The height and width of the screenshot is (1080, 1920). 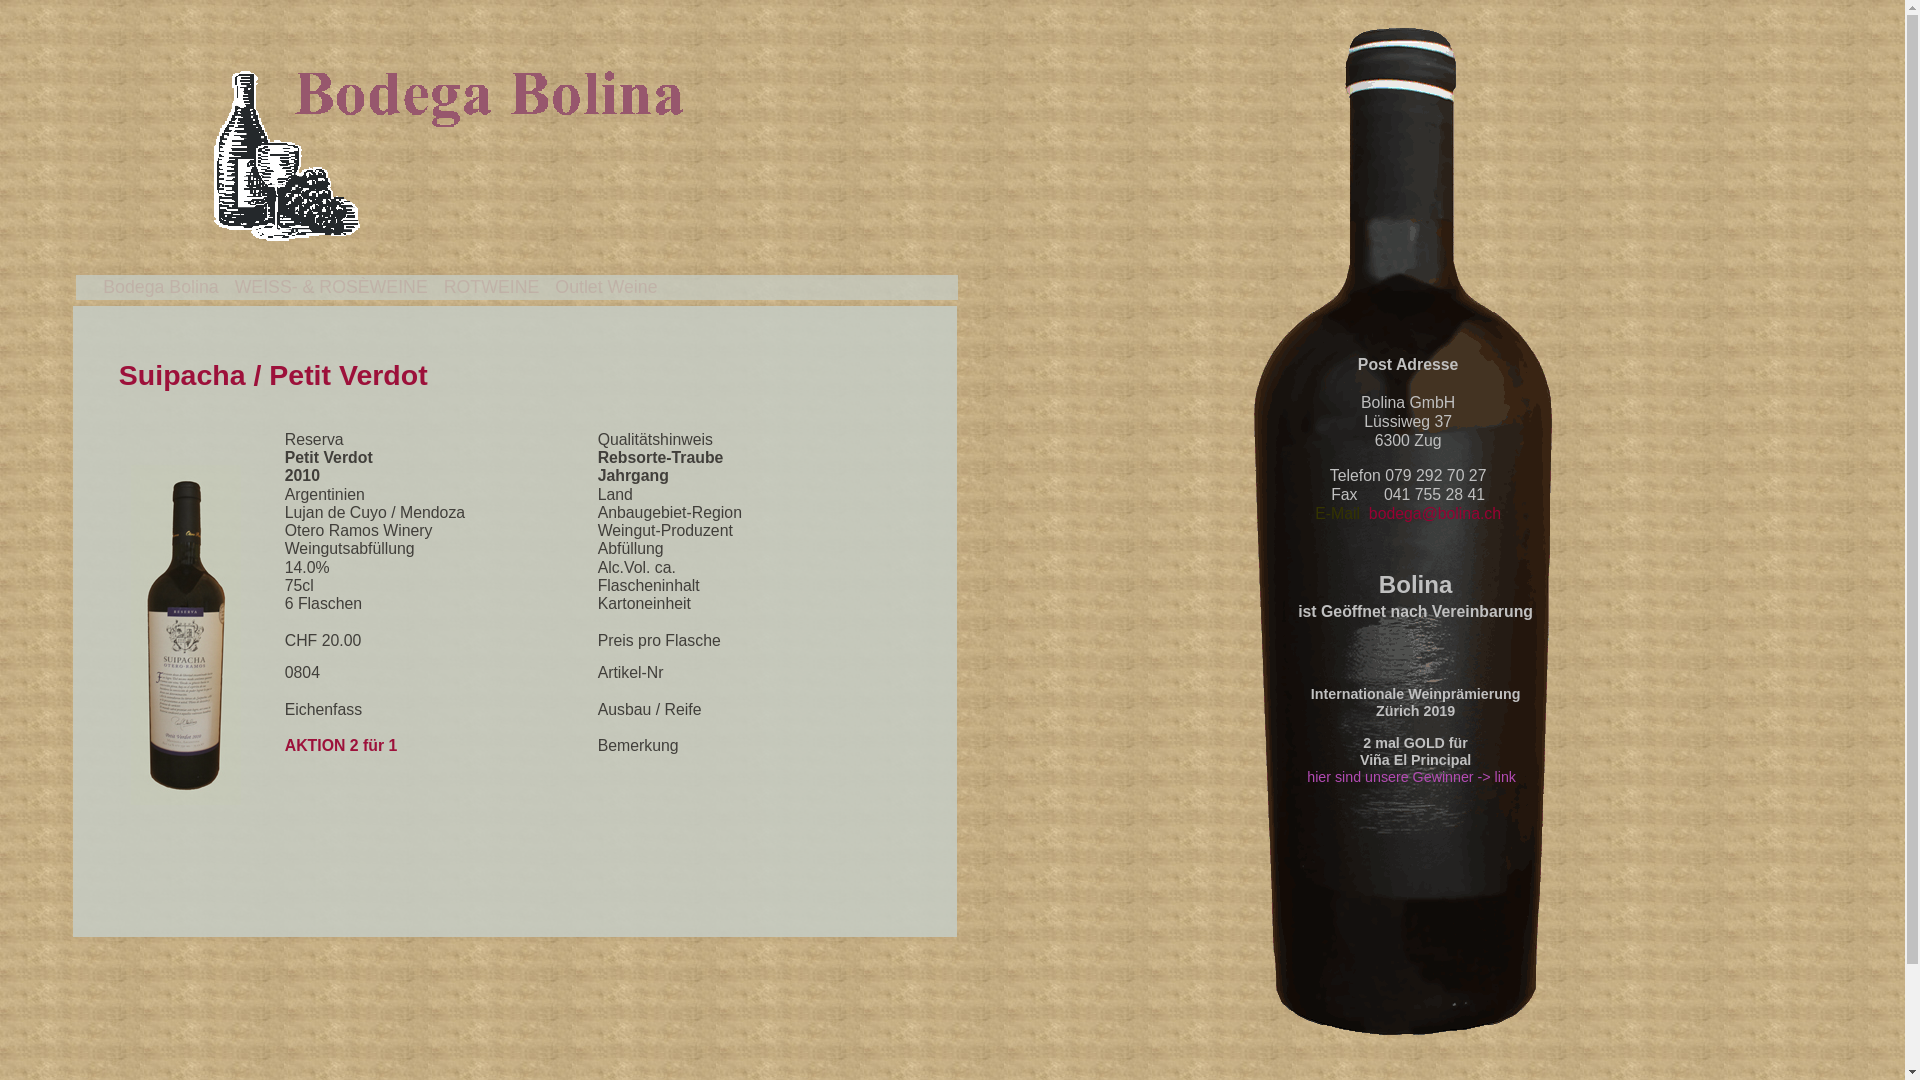 I want to click on hier sind unsere Gewinner -> link , so click(x=1414, y=777).